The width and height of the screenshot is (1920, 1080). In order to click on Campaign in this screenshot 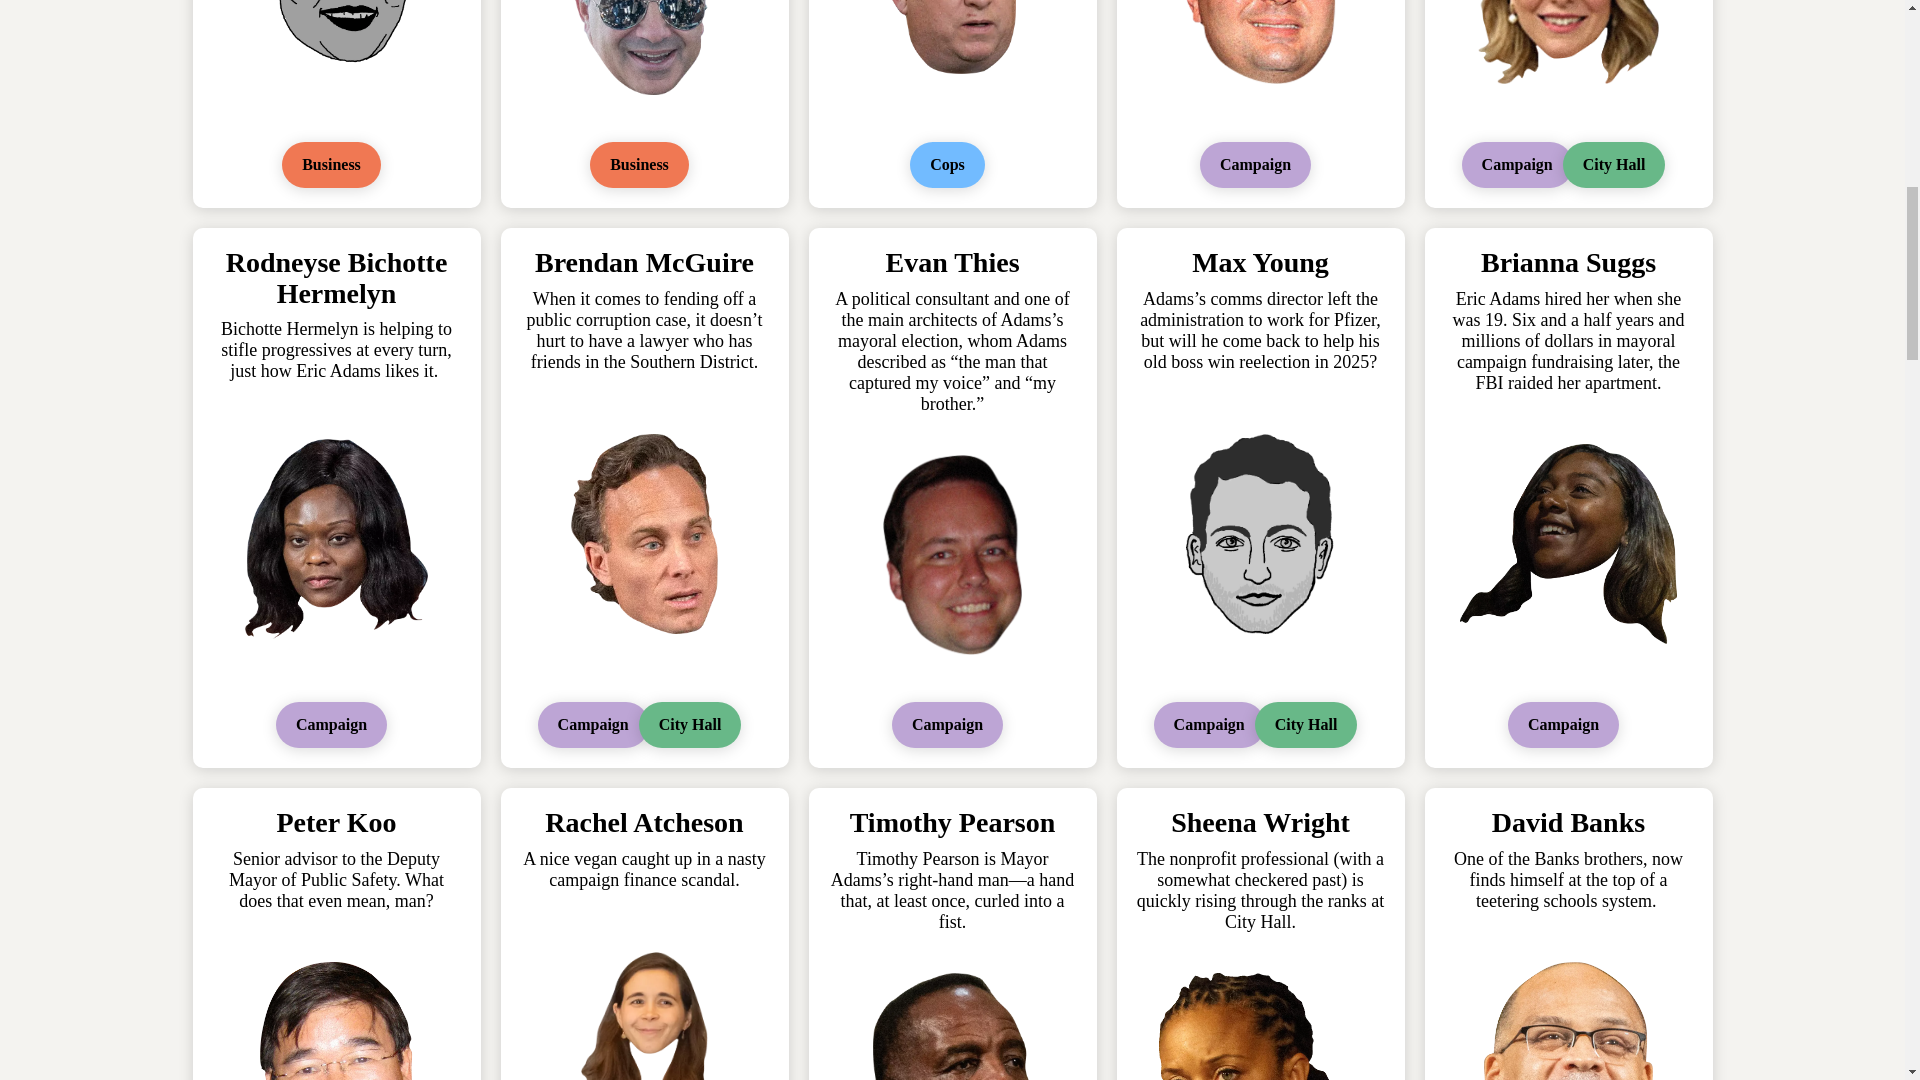, I will do `click(947, 725)`.